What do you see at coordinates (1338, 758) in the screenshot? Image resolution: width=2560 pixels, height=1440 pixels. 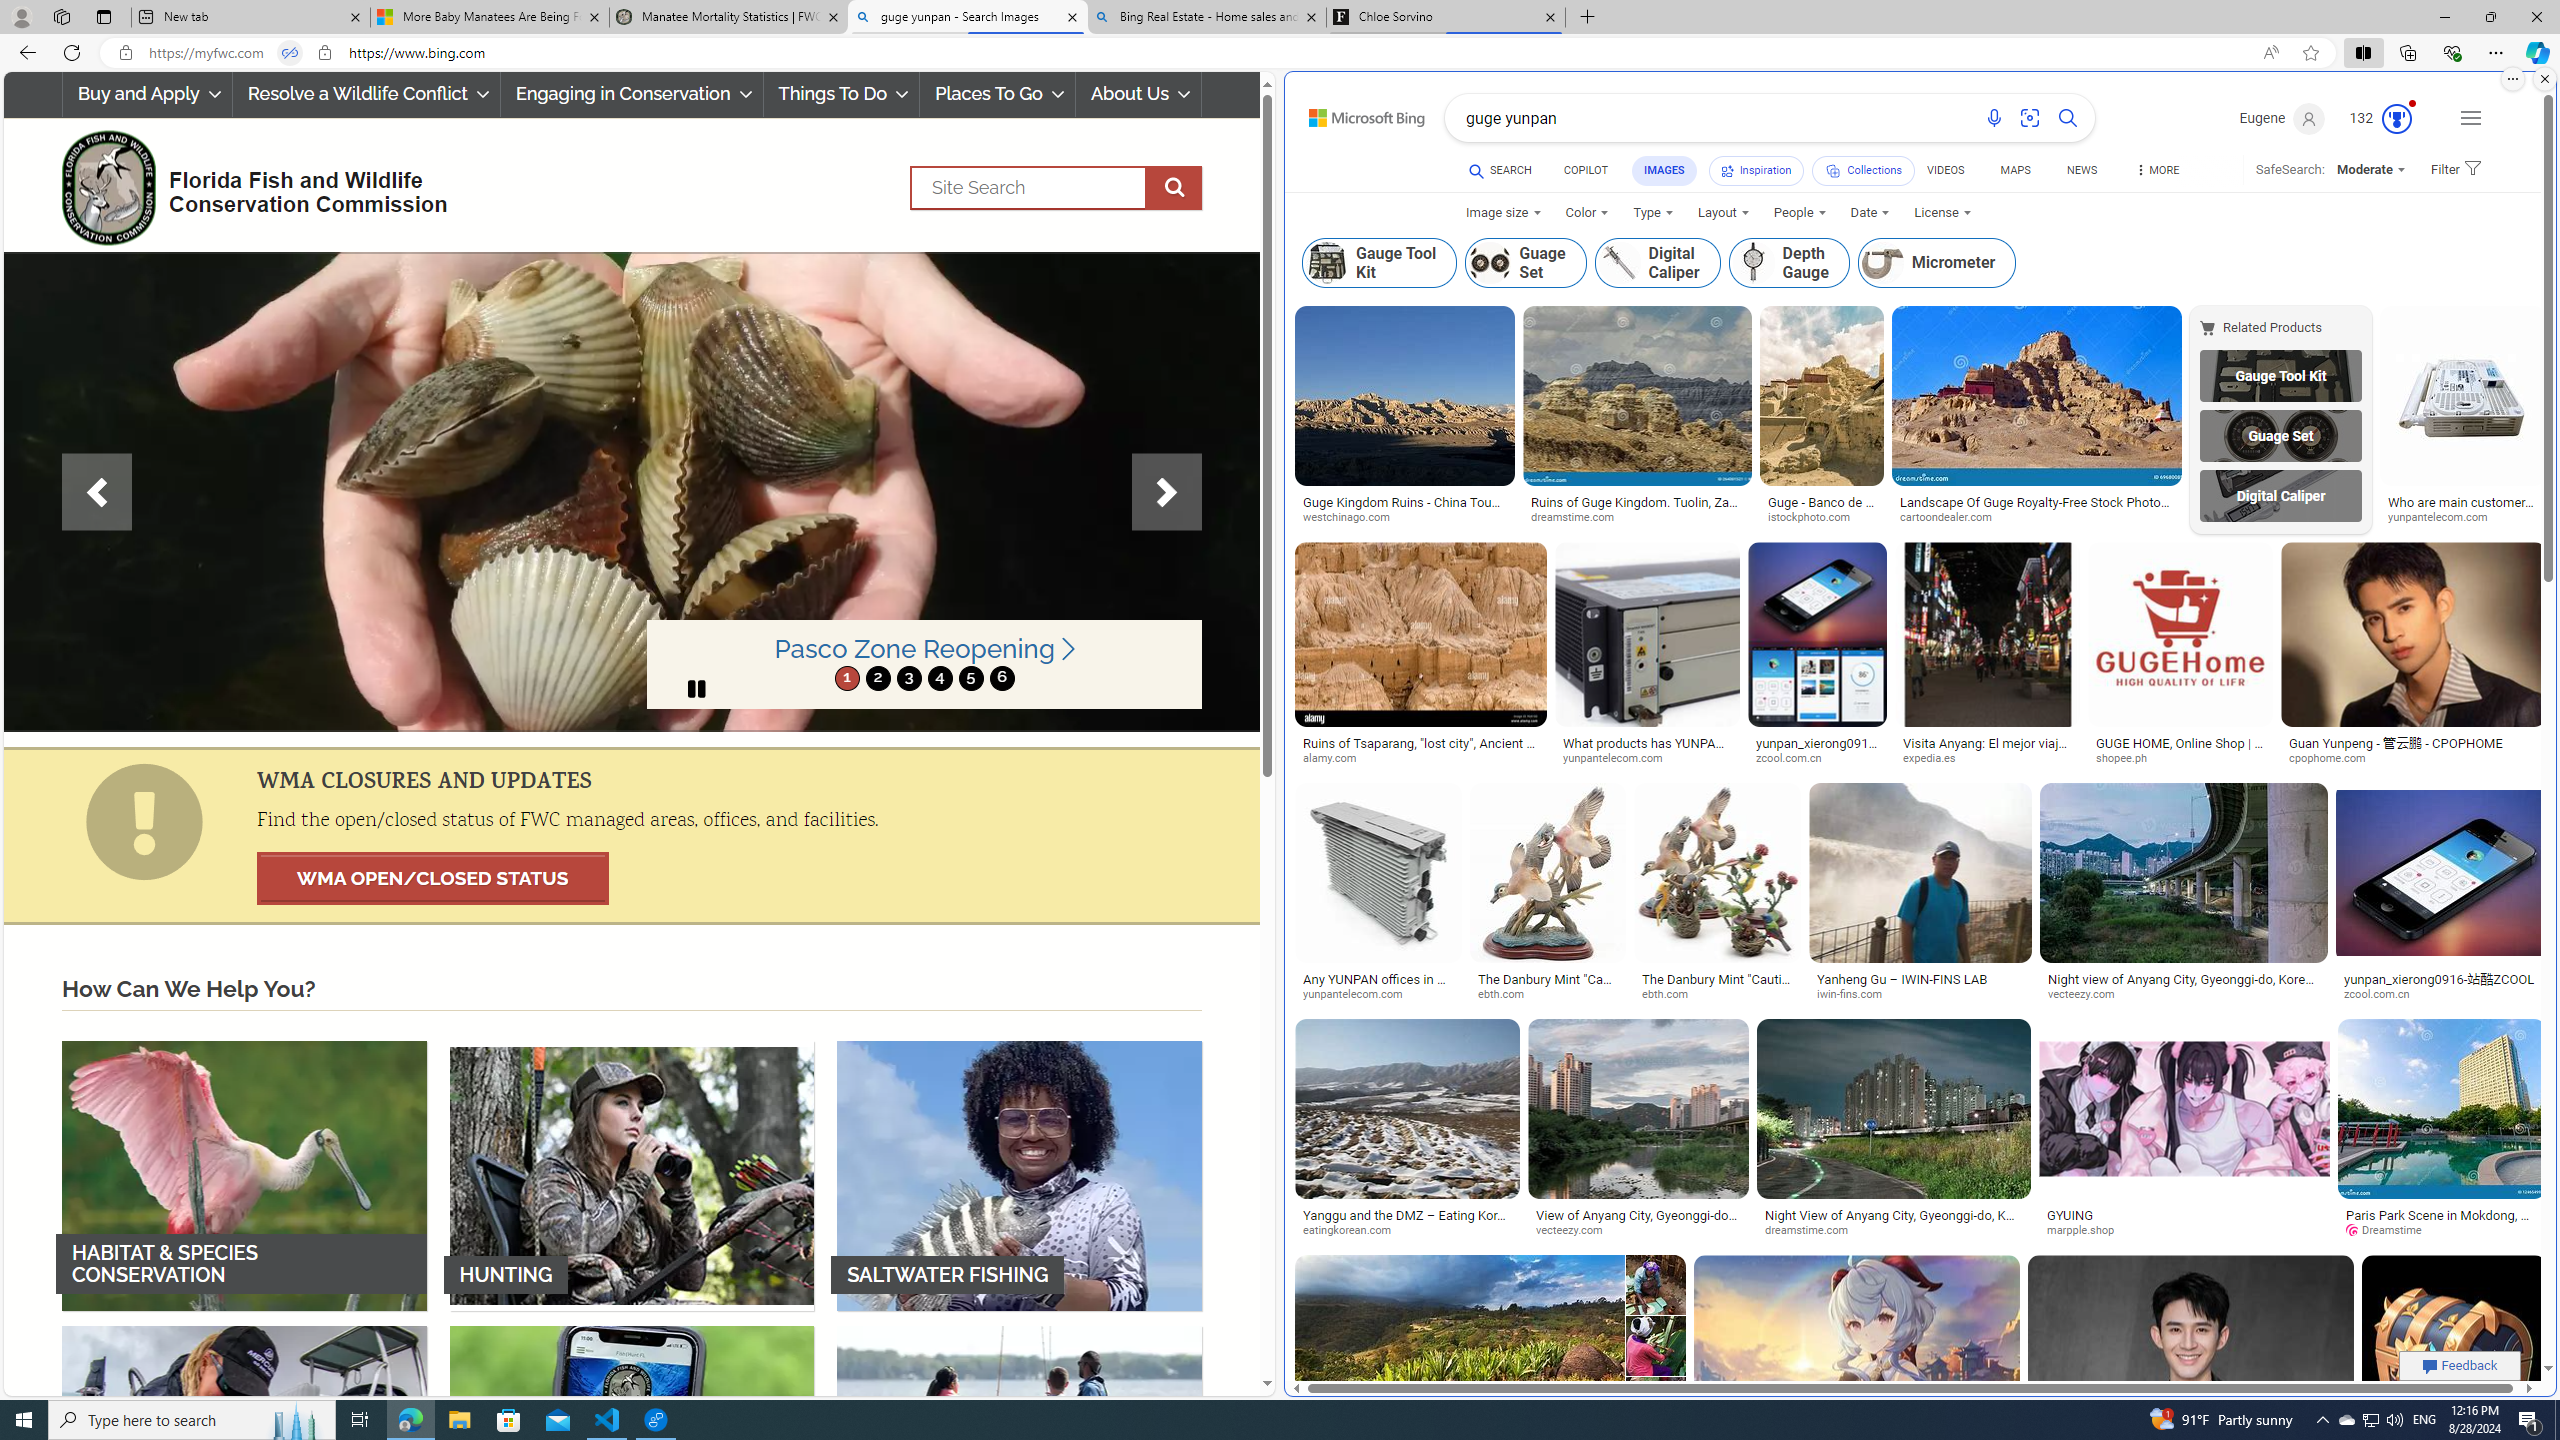 I see `alamy.com` at bounding box center [1338, 758].